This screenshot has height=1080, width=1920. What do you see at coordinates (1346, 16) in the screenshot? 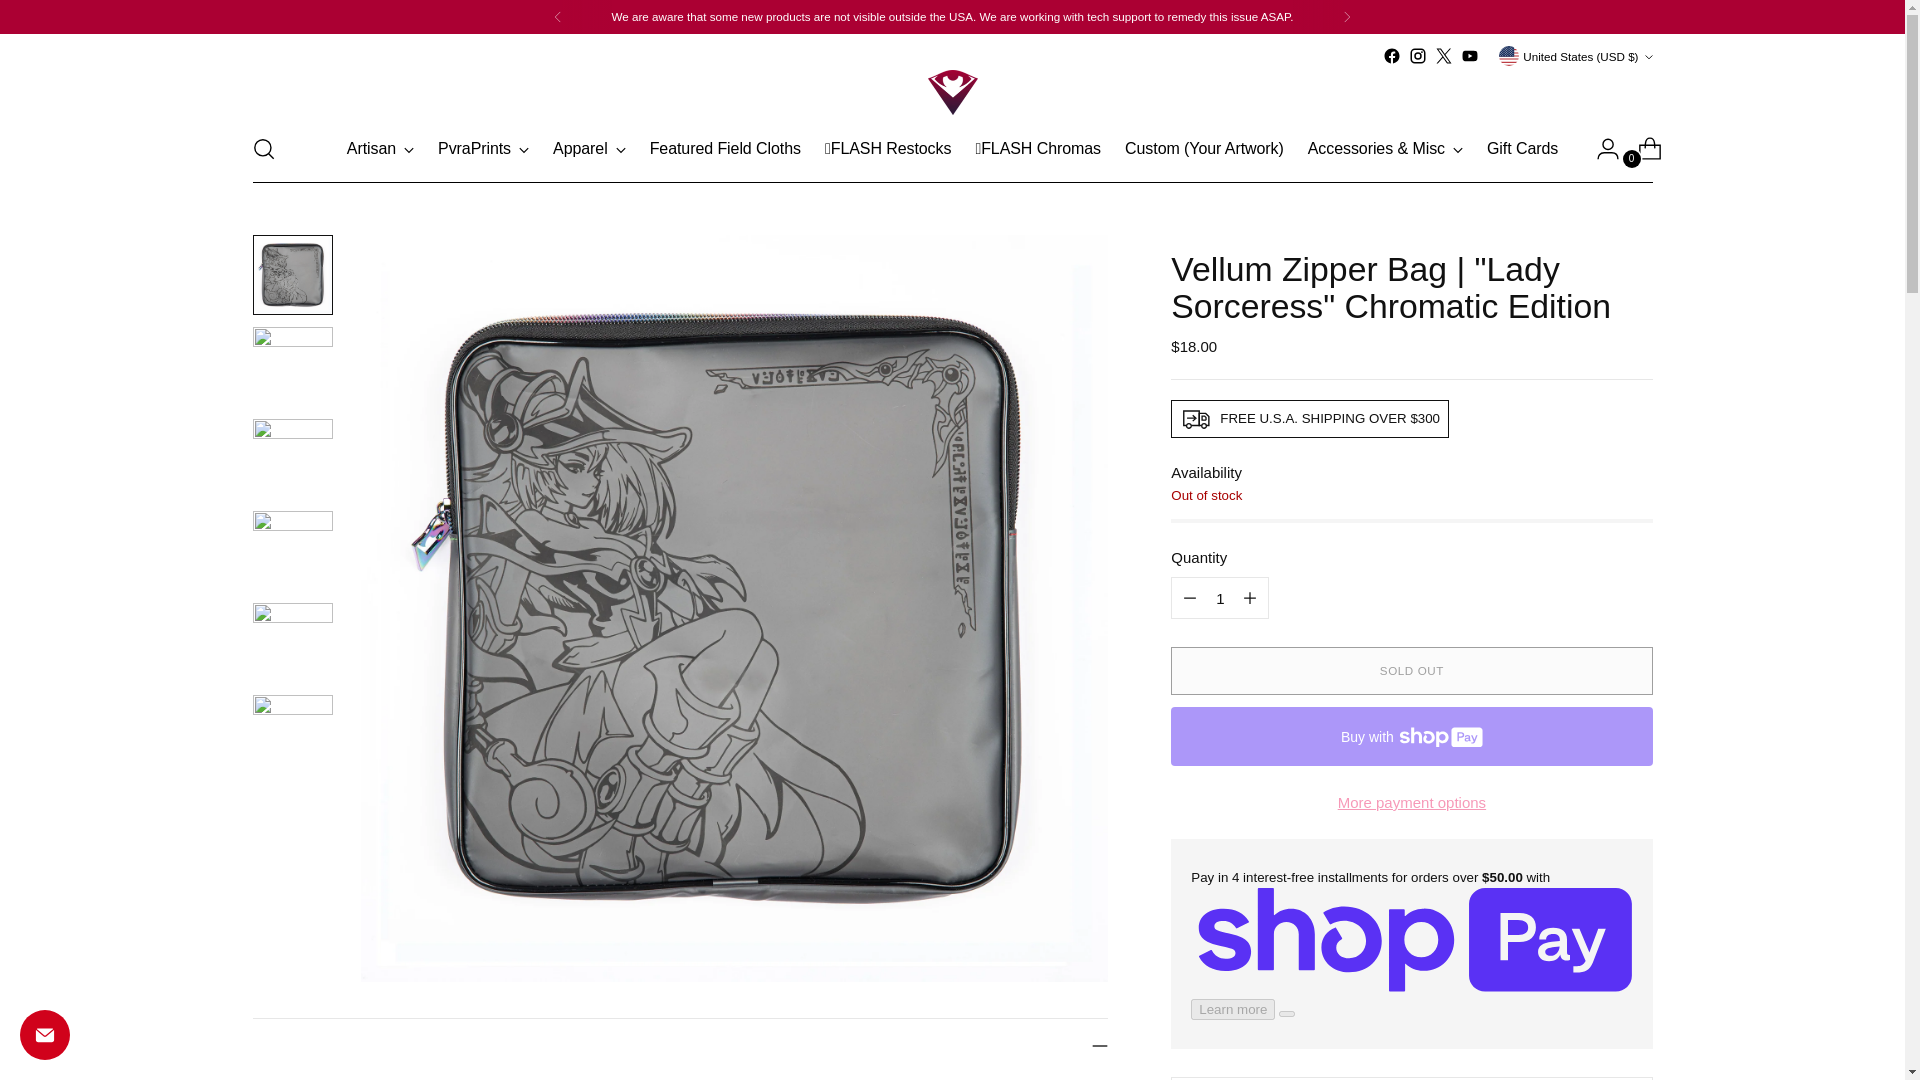
I see `Next` at bounding box center [1346, 16].